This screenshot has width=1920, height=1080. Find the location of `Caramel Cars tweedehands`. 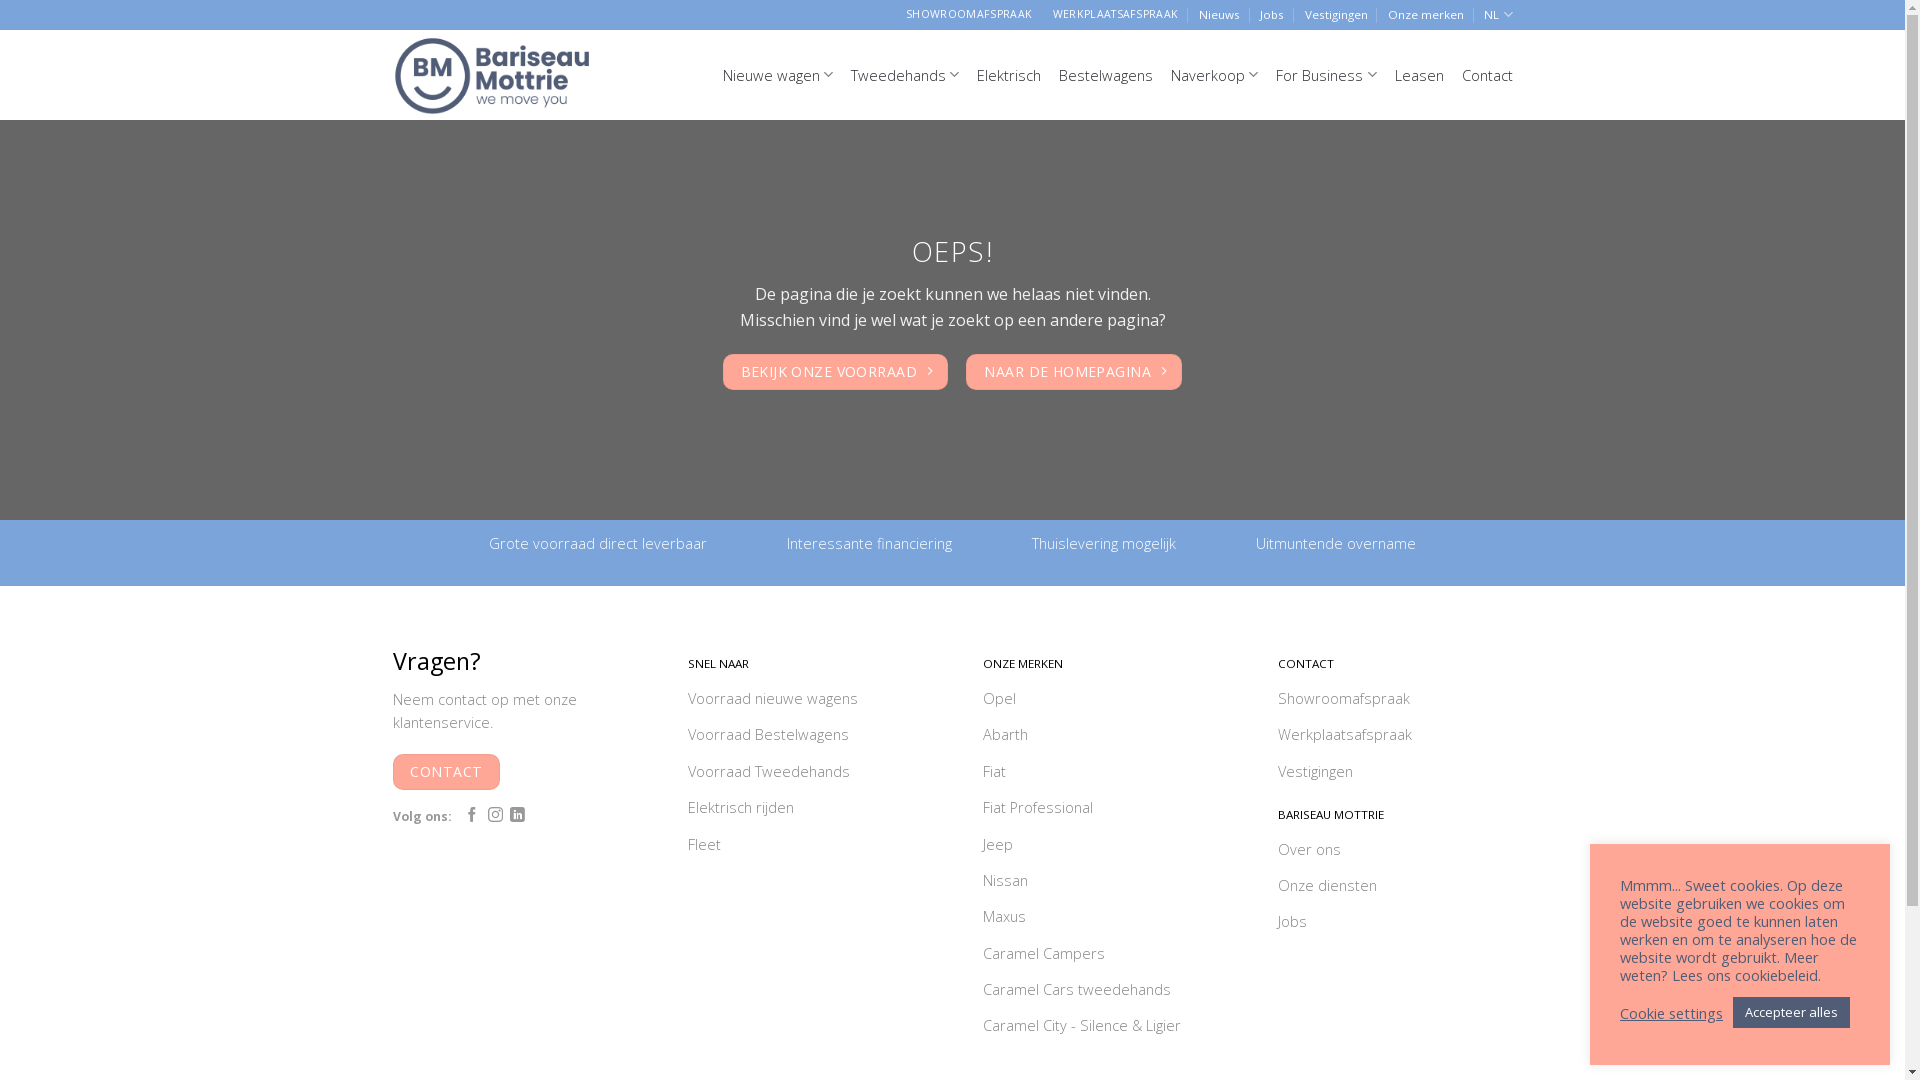

Caramel Cars tweedehands is located at coordinates (1100, 992).